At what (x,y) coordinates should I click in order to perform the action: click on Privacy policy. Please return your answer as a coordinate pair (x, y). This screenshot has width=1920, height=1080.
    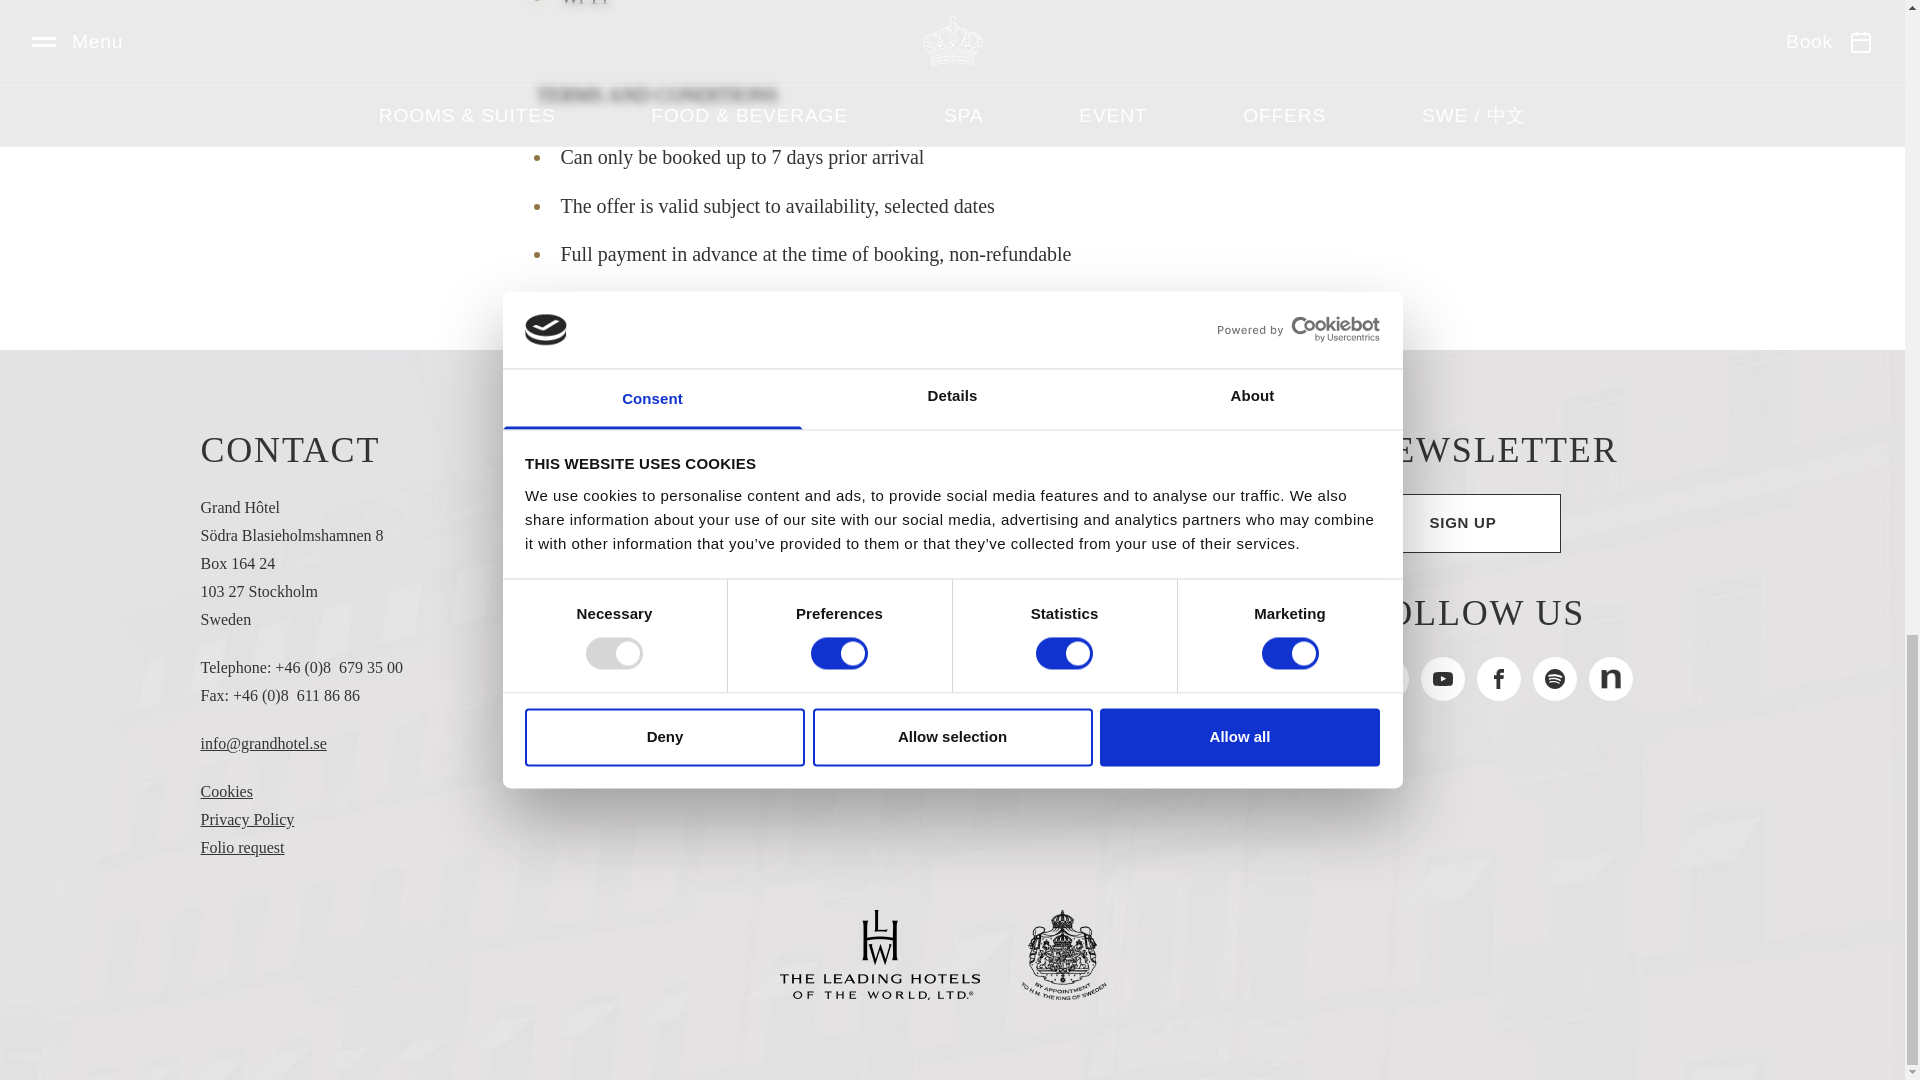
    Looking at the image, I should click on (246, 820).